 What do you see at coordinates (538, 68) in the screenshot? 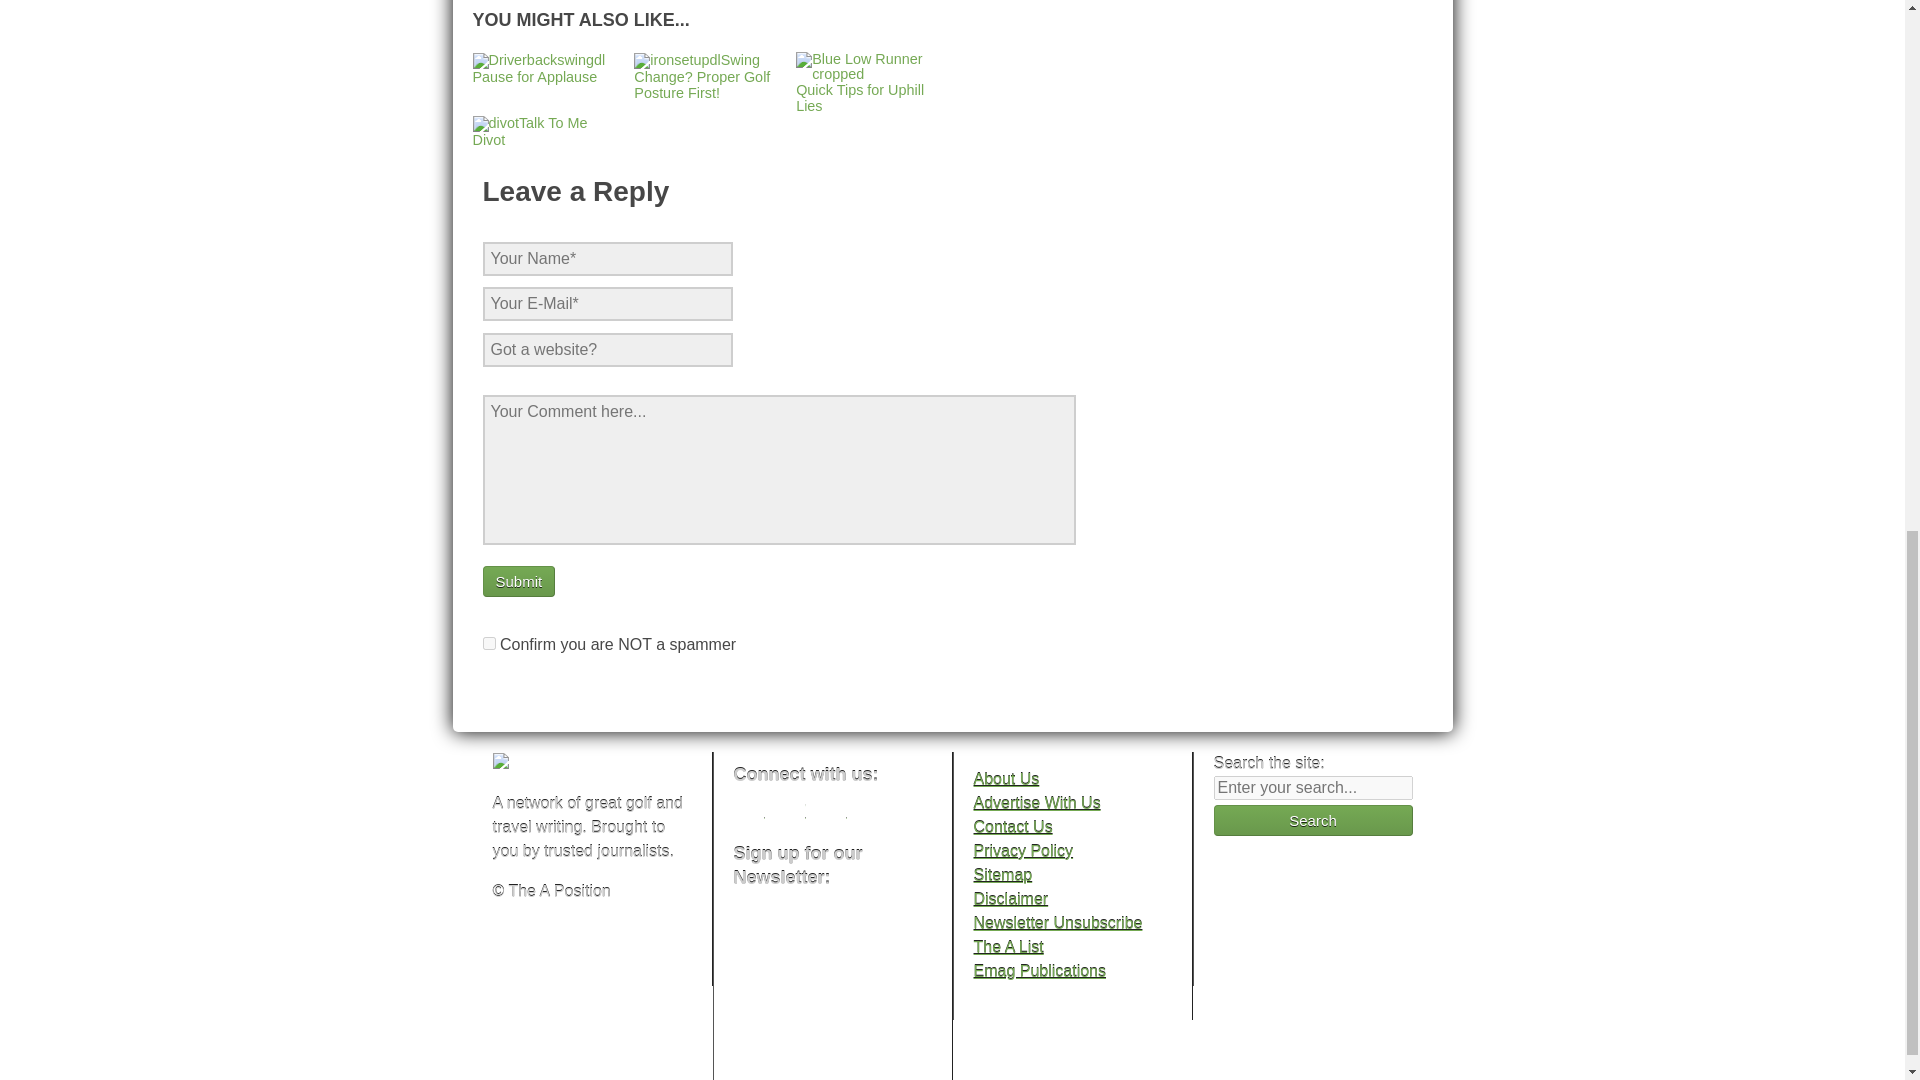
I see `Pause for Applause` at bounding box center [538, 68].